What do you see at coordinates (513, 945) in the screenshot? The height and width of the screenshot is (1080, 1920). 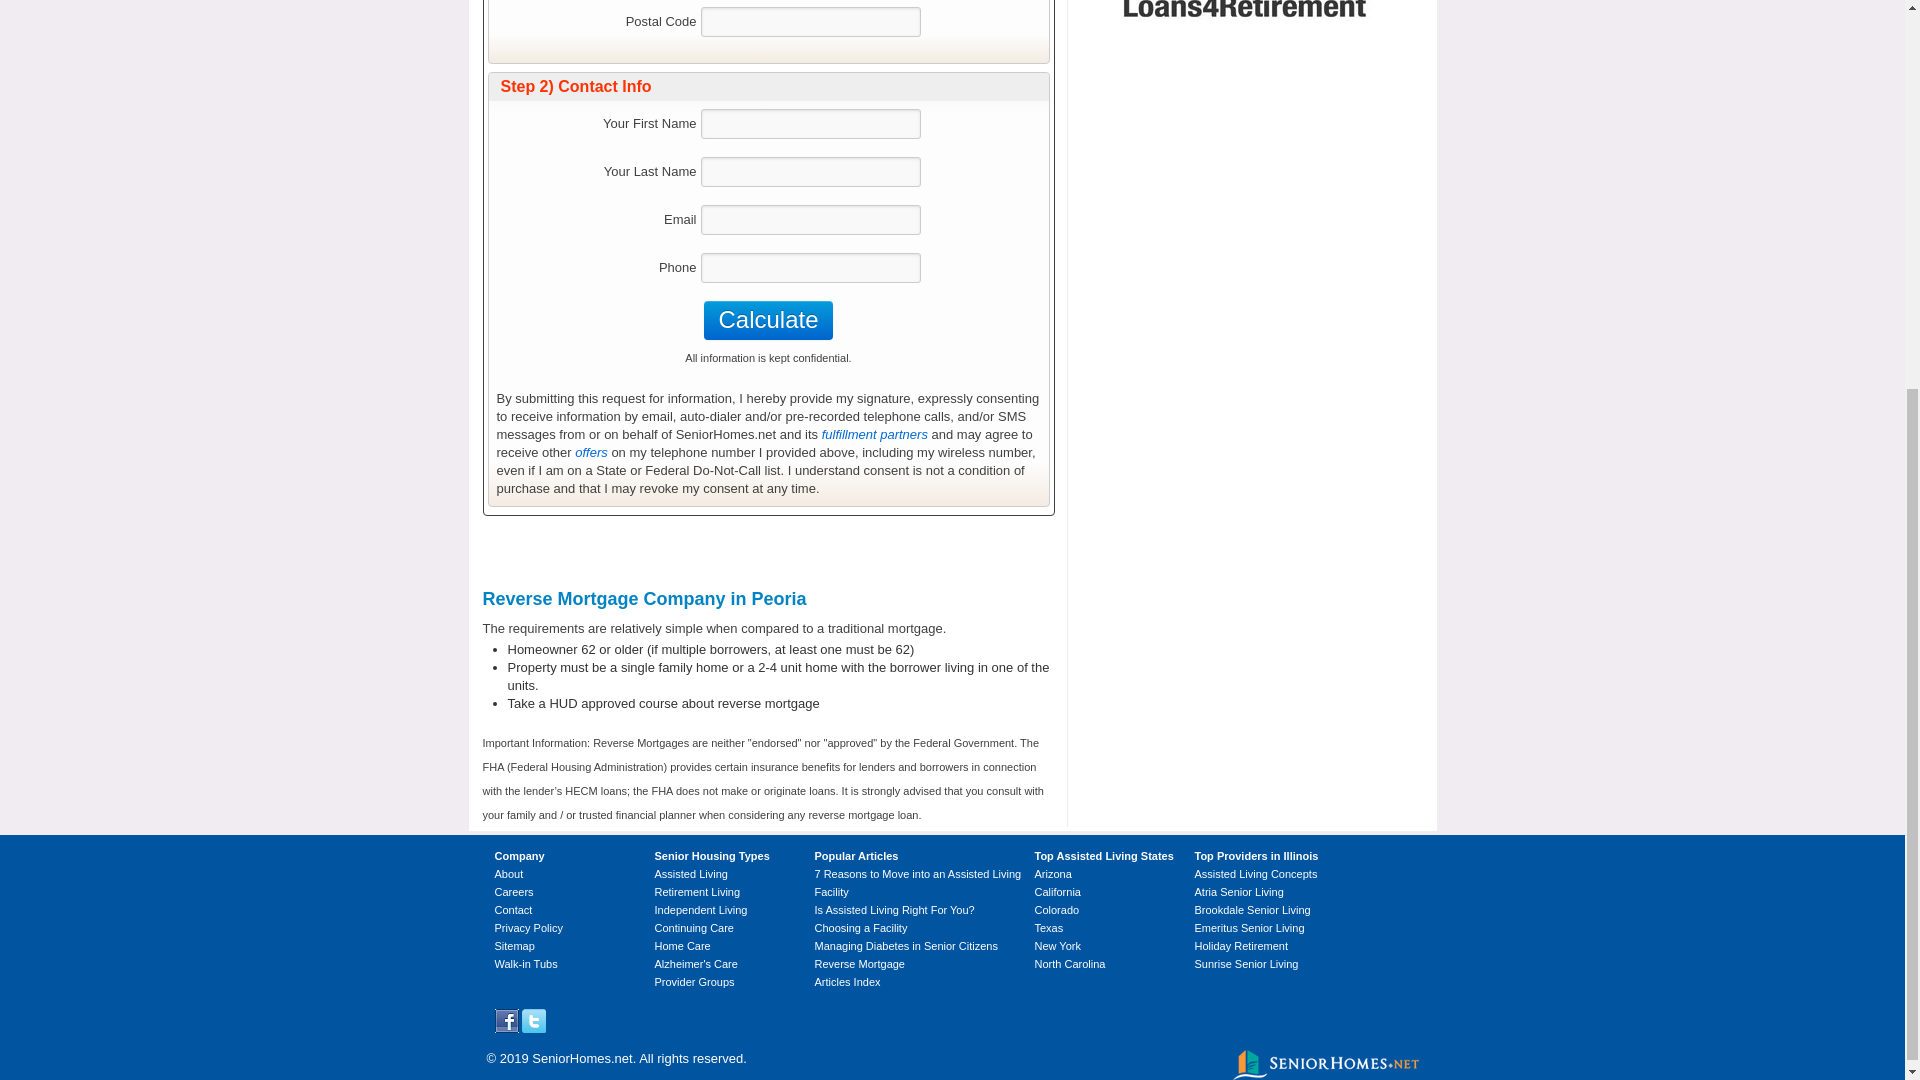 I see `Sitemap` at bounding box center [513, 945].